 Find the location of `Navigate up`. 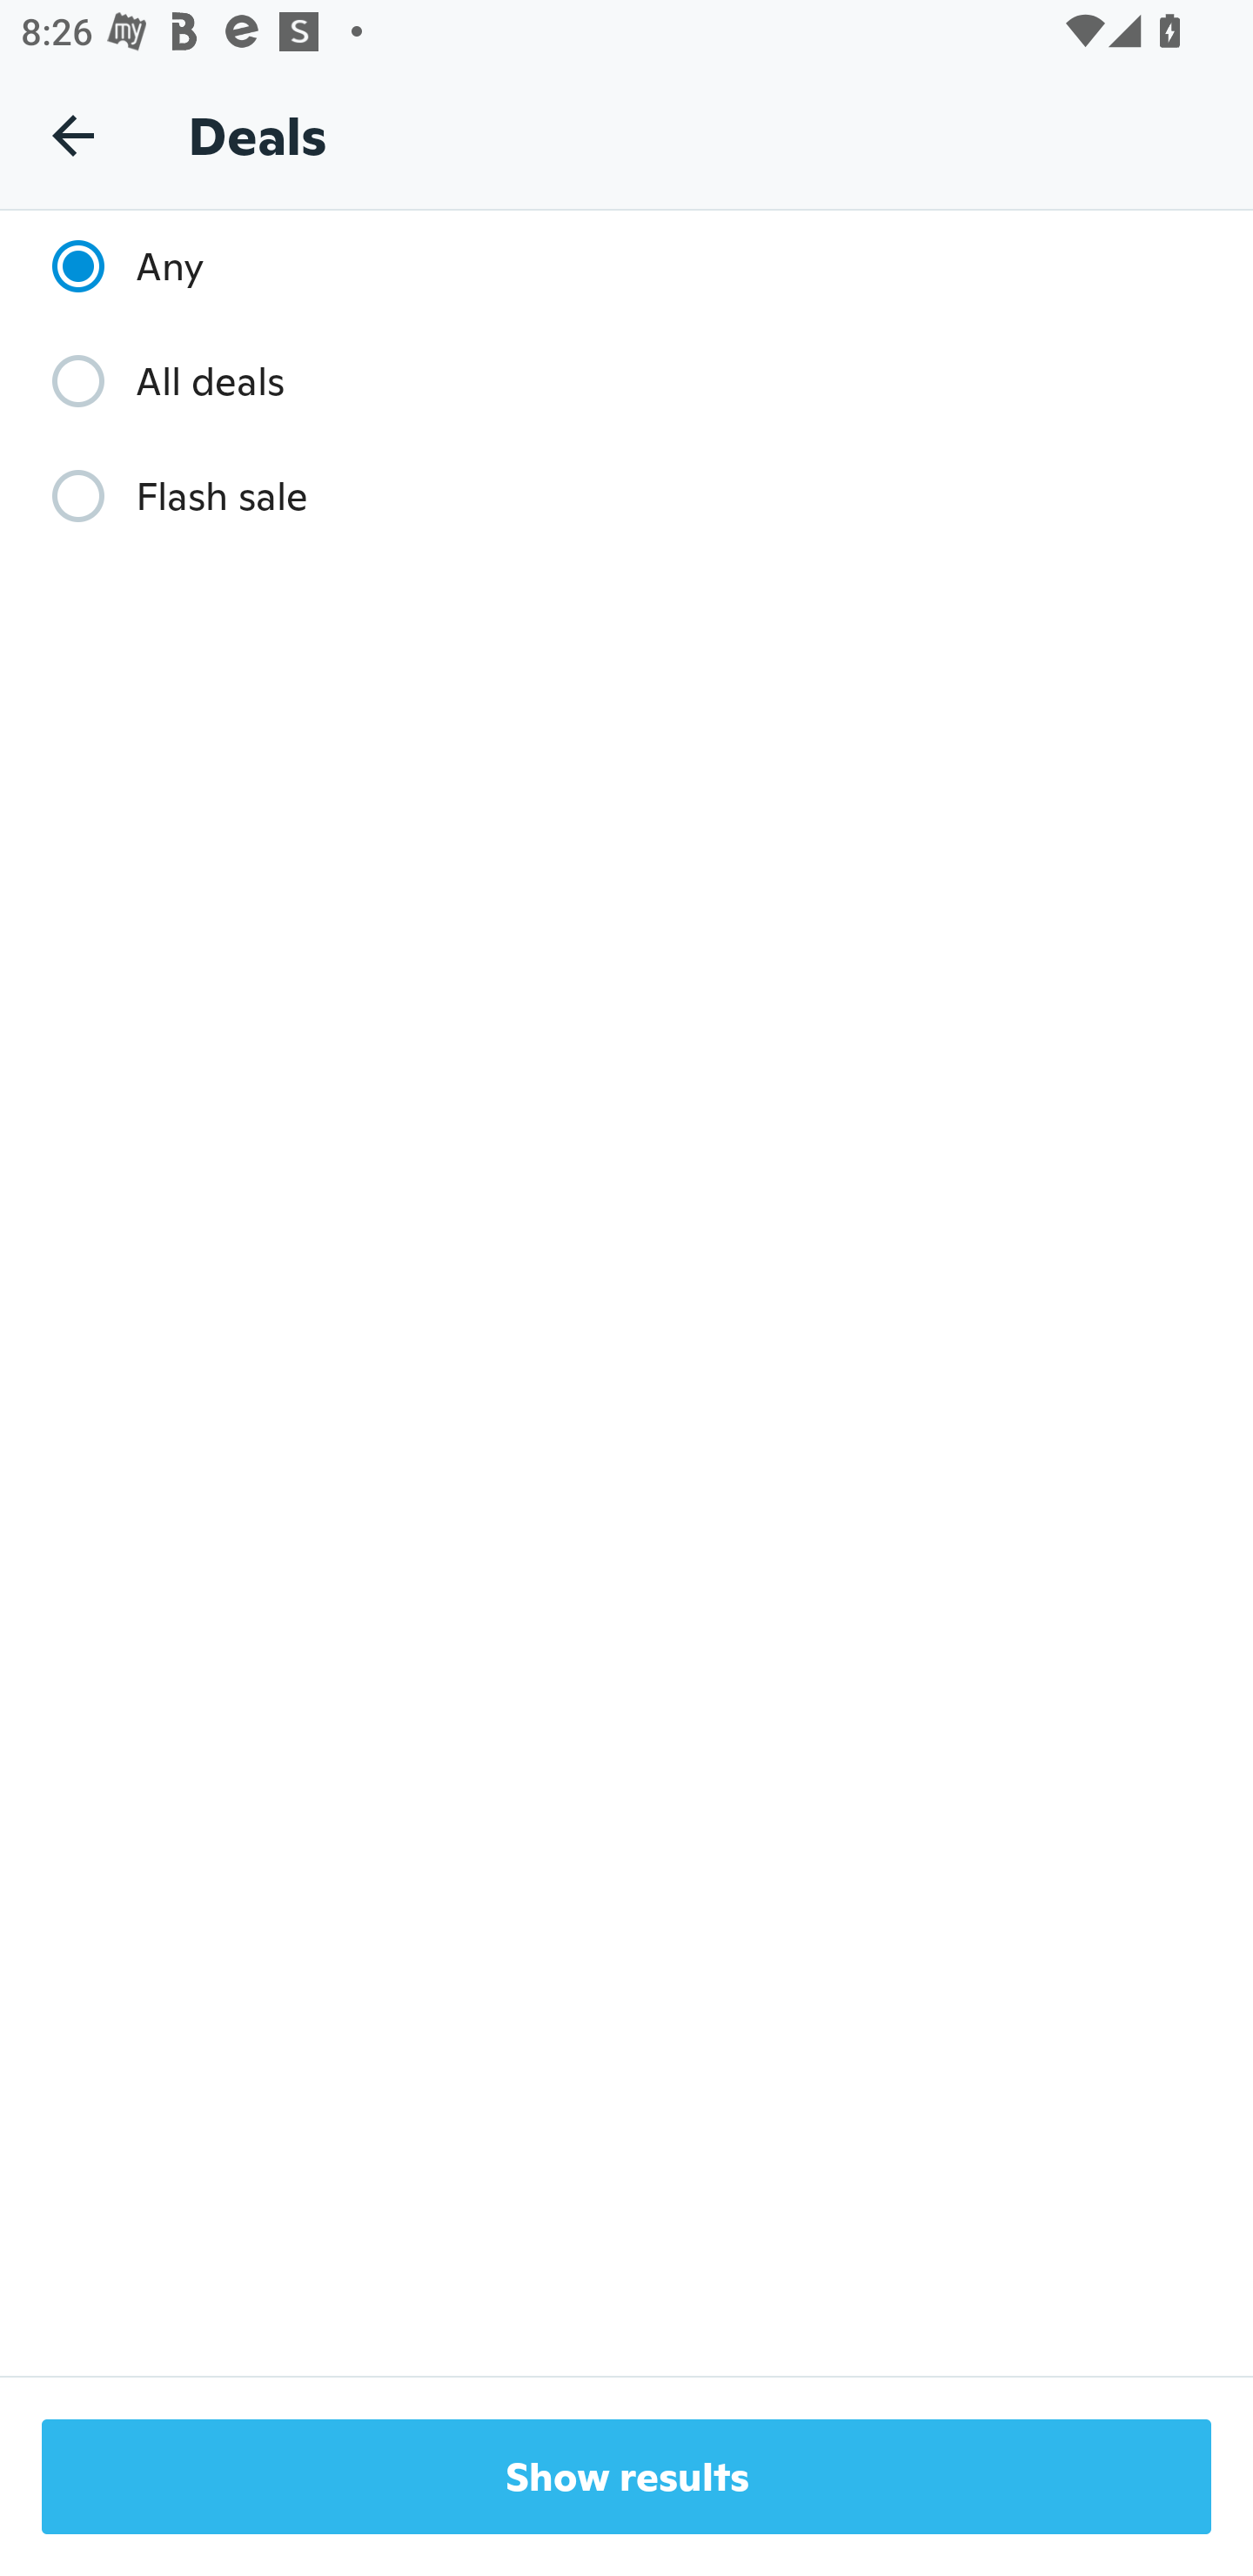

Navigate up is located at coordinates (73, 135).